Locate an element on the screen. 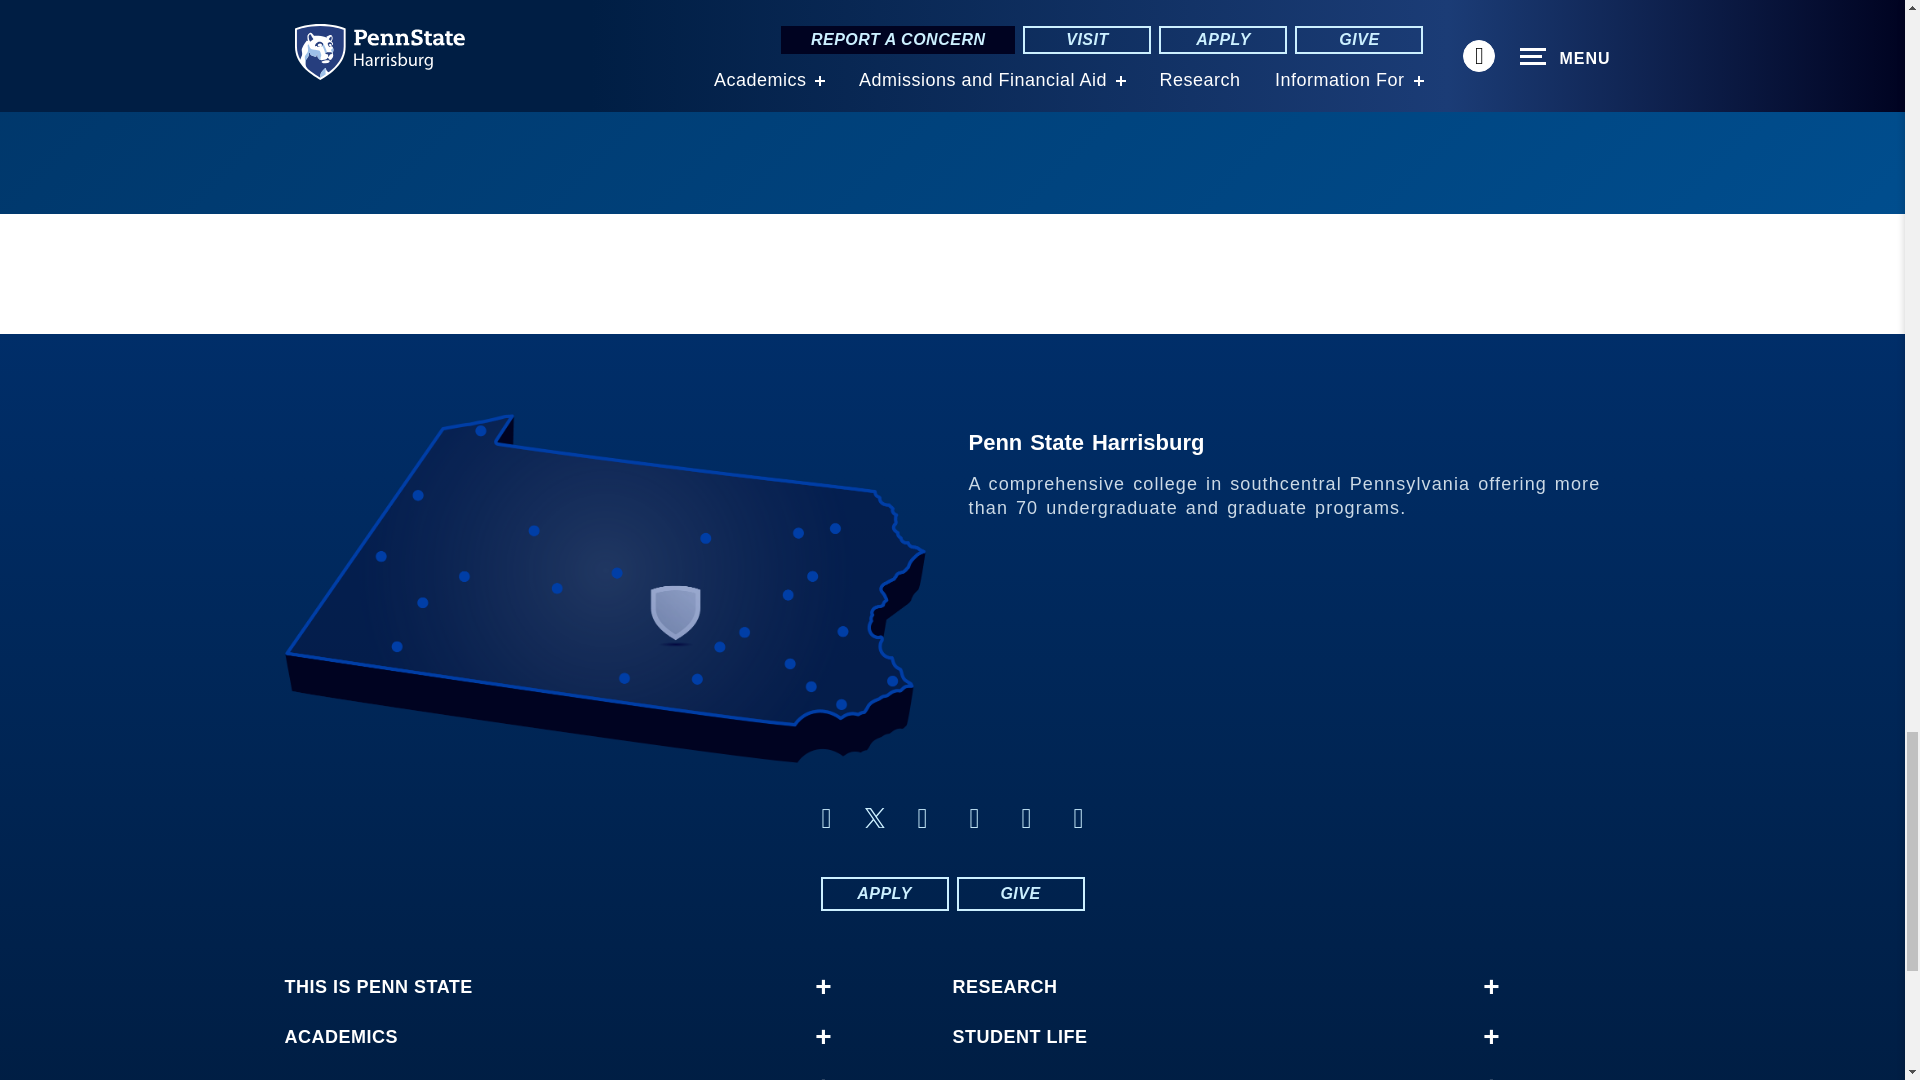 This screenshot has width=1920, height=1080. flickr is located at coordinates (974, 818).